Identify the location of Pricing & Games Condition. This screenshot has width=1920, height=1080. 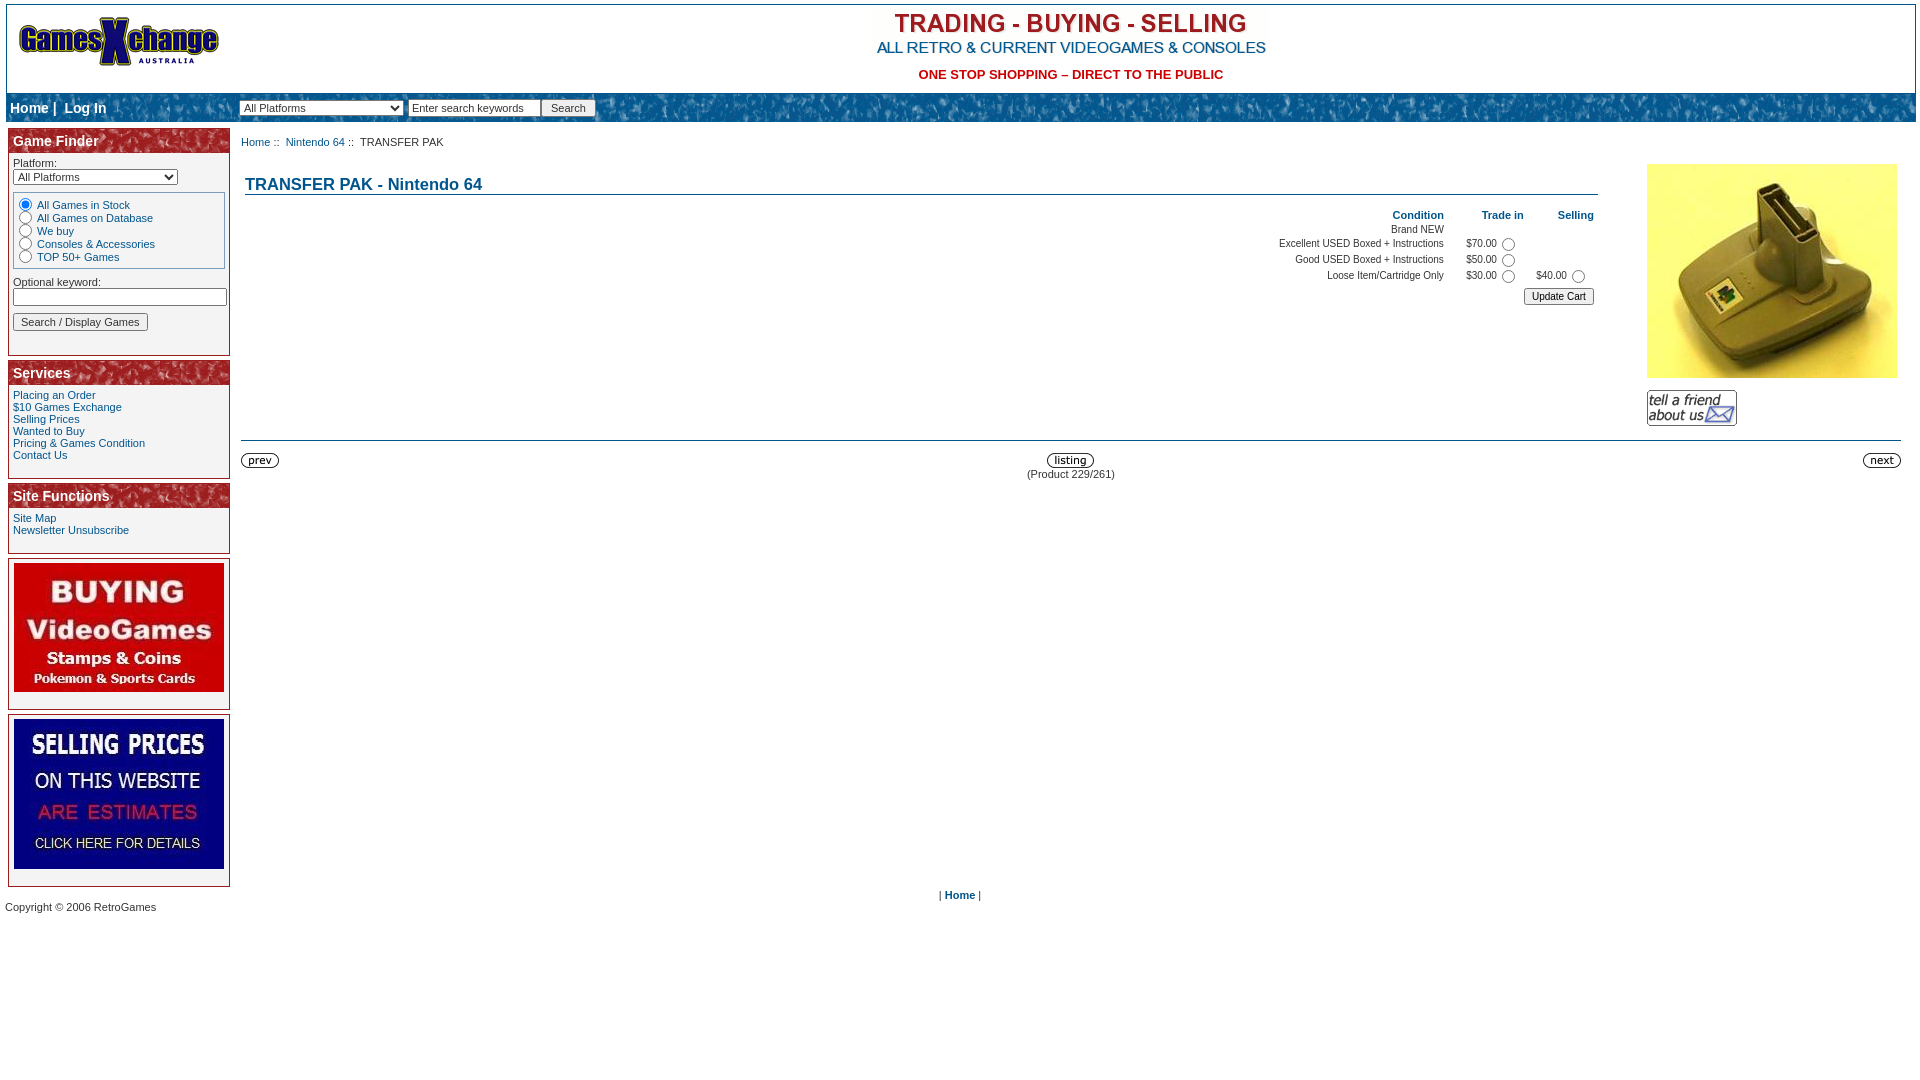
(79, 443).